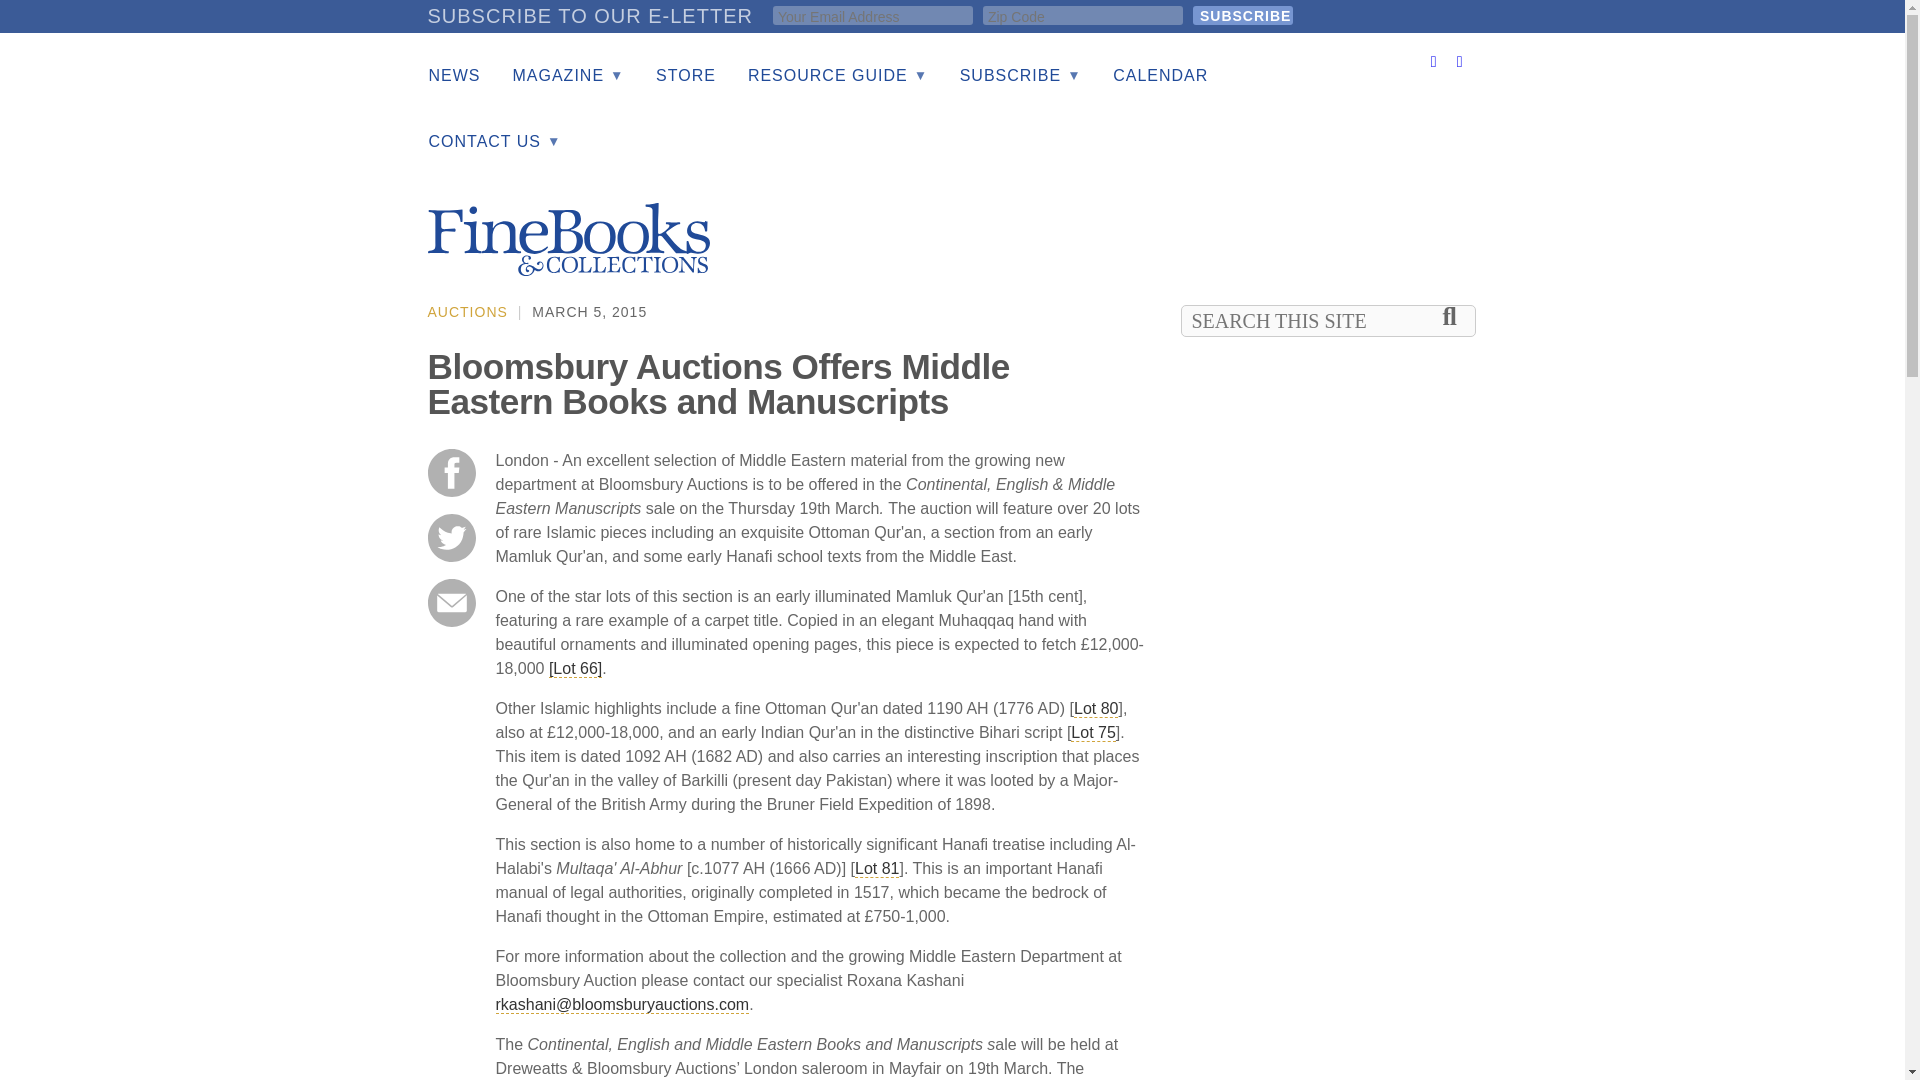 The image size is (1920, 1080). What do you see at coordinates (1160, 76) in the screenshot?
I see `CALENDAR` at bounding box center [1160, 76].